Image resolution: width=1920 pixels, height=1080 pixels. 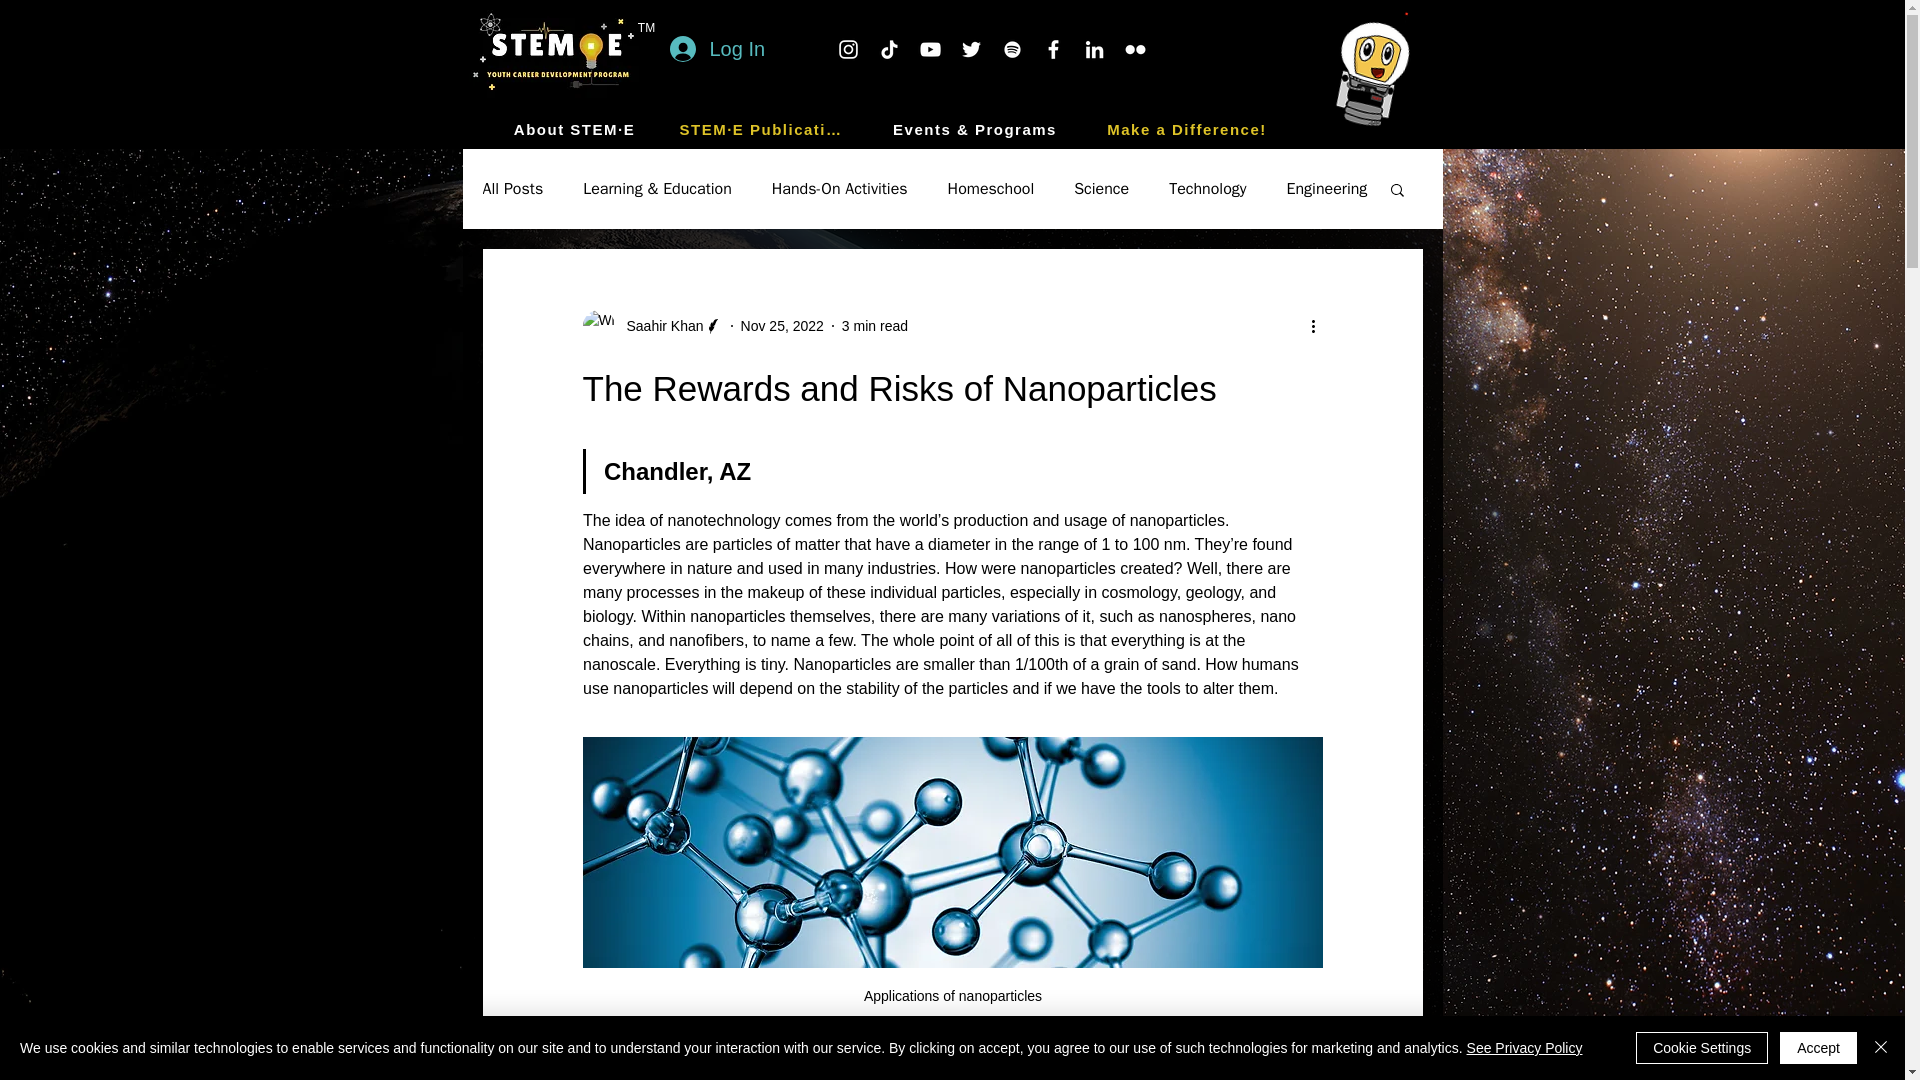 I want to click on 3 min read, so click(x=875, y=325).